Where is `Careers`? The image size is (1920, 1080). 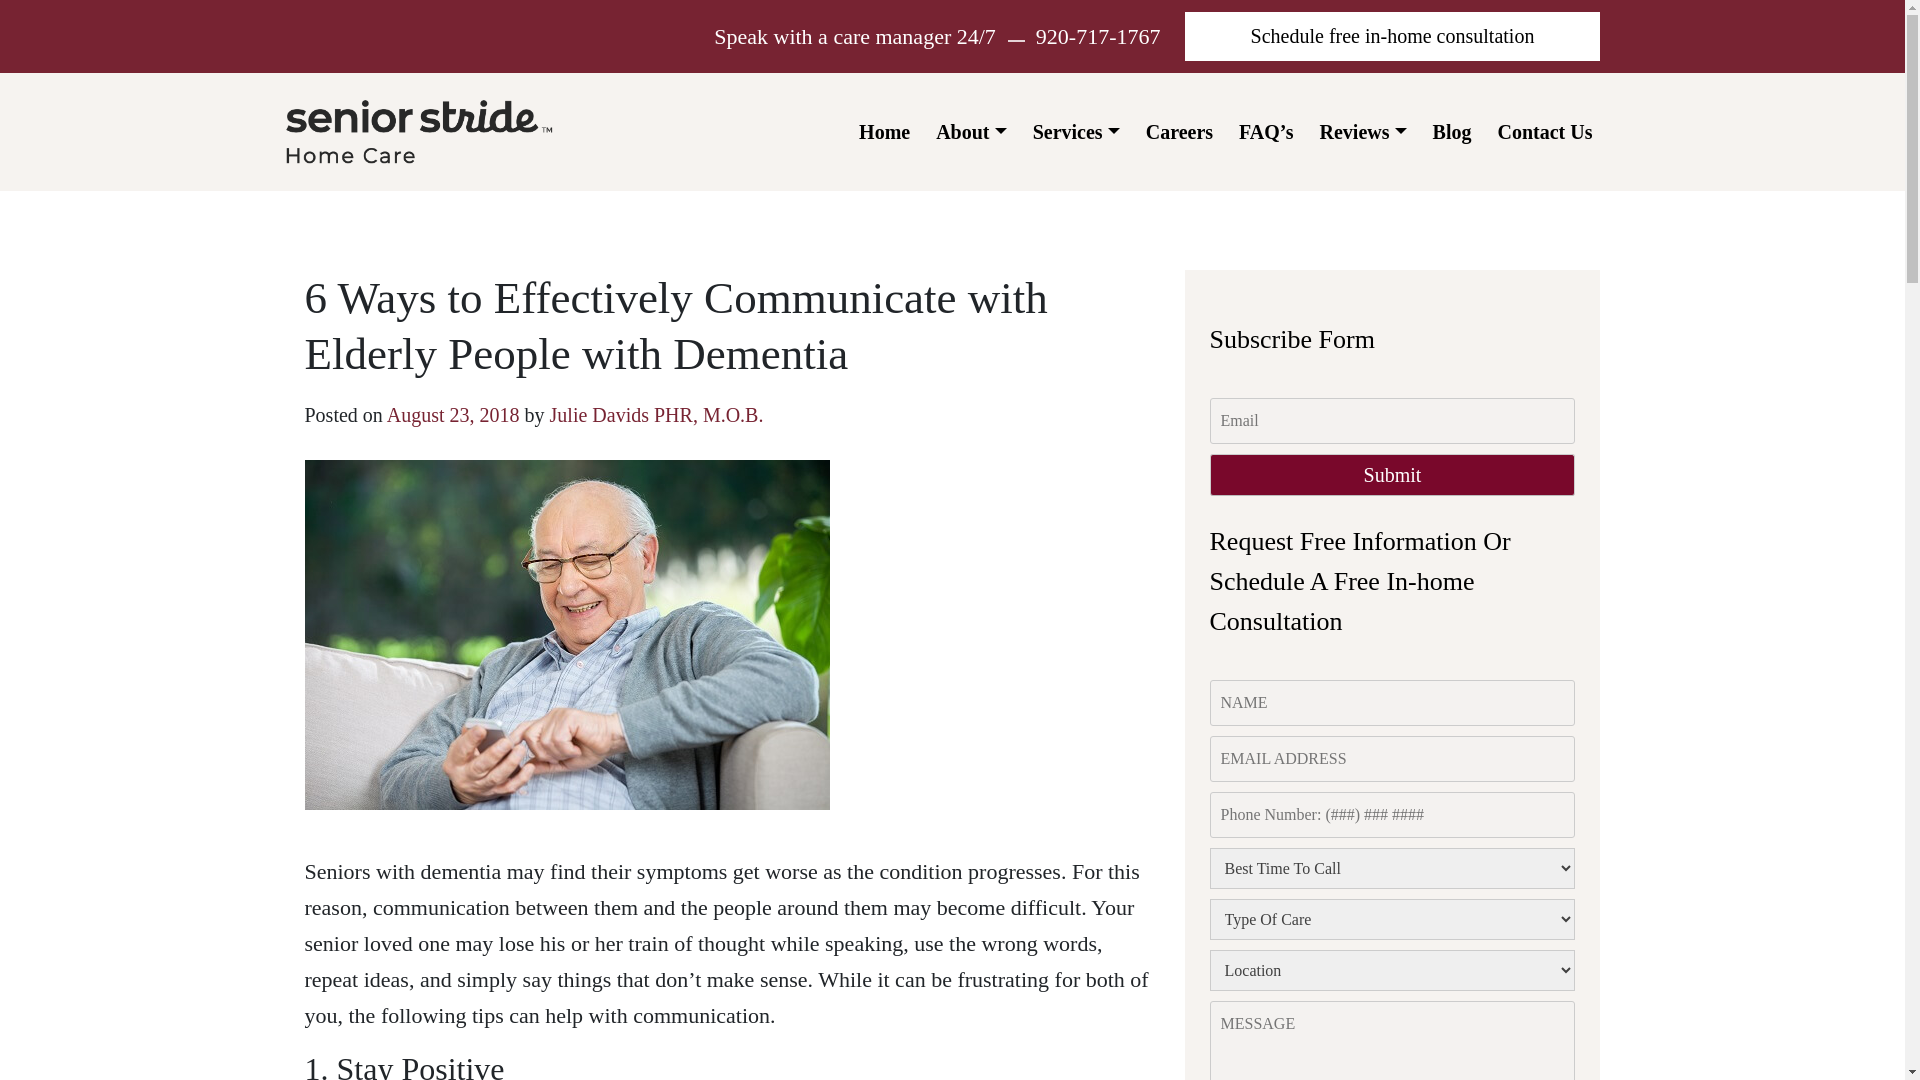 Careers is located at coordinates (1180, 132).